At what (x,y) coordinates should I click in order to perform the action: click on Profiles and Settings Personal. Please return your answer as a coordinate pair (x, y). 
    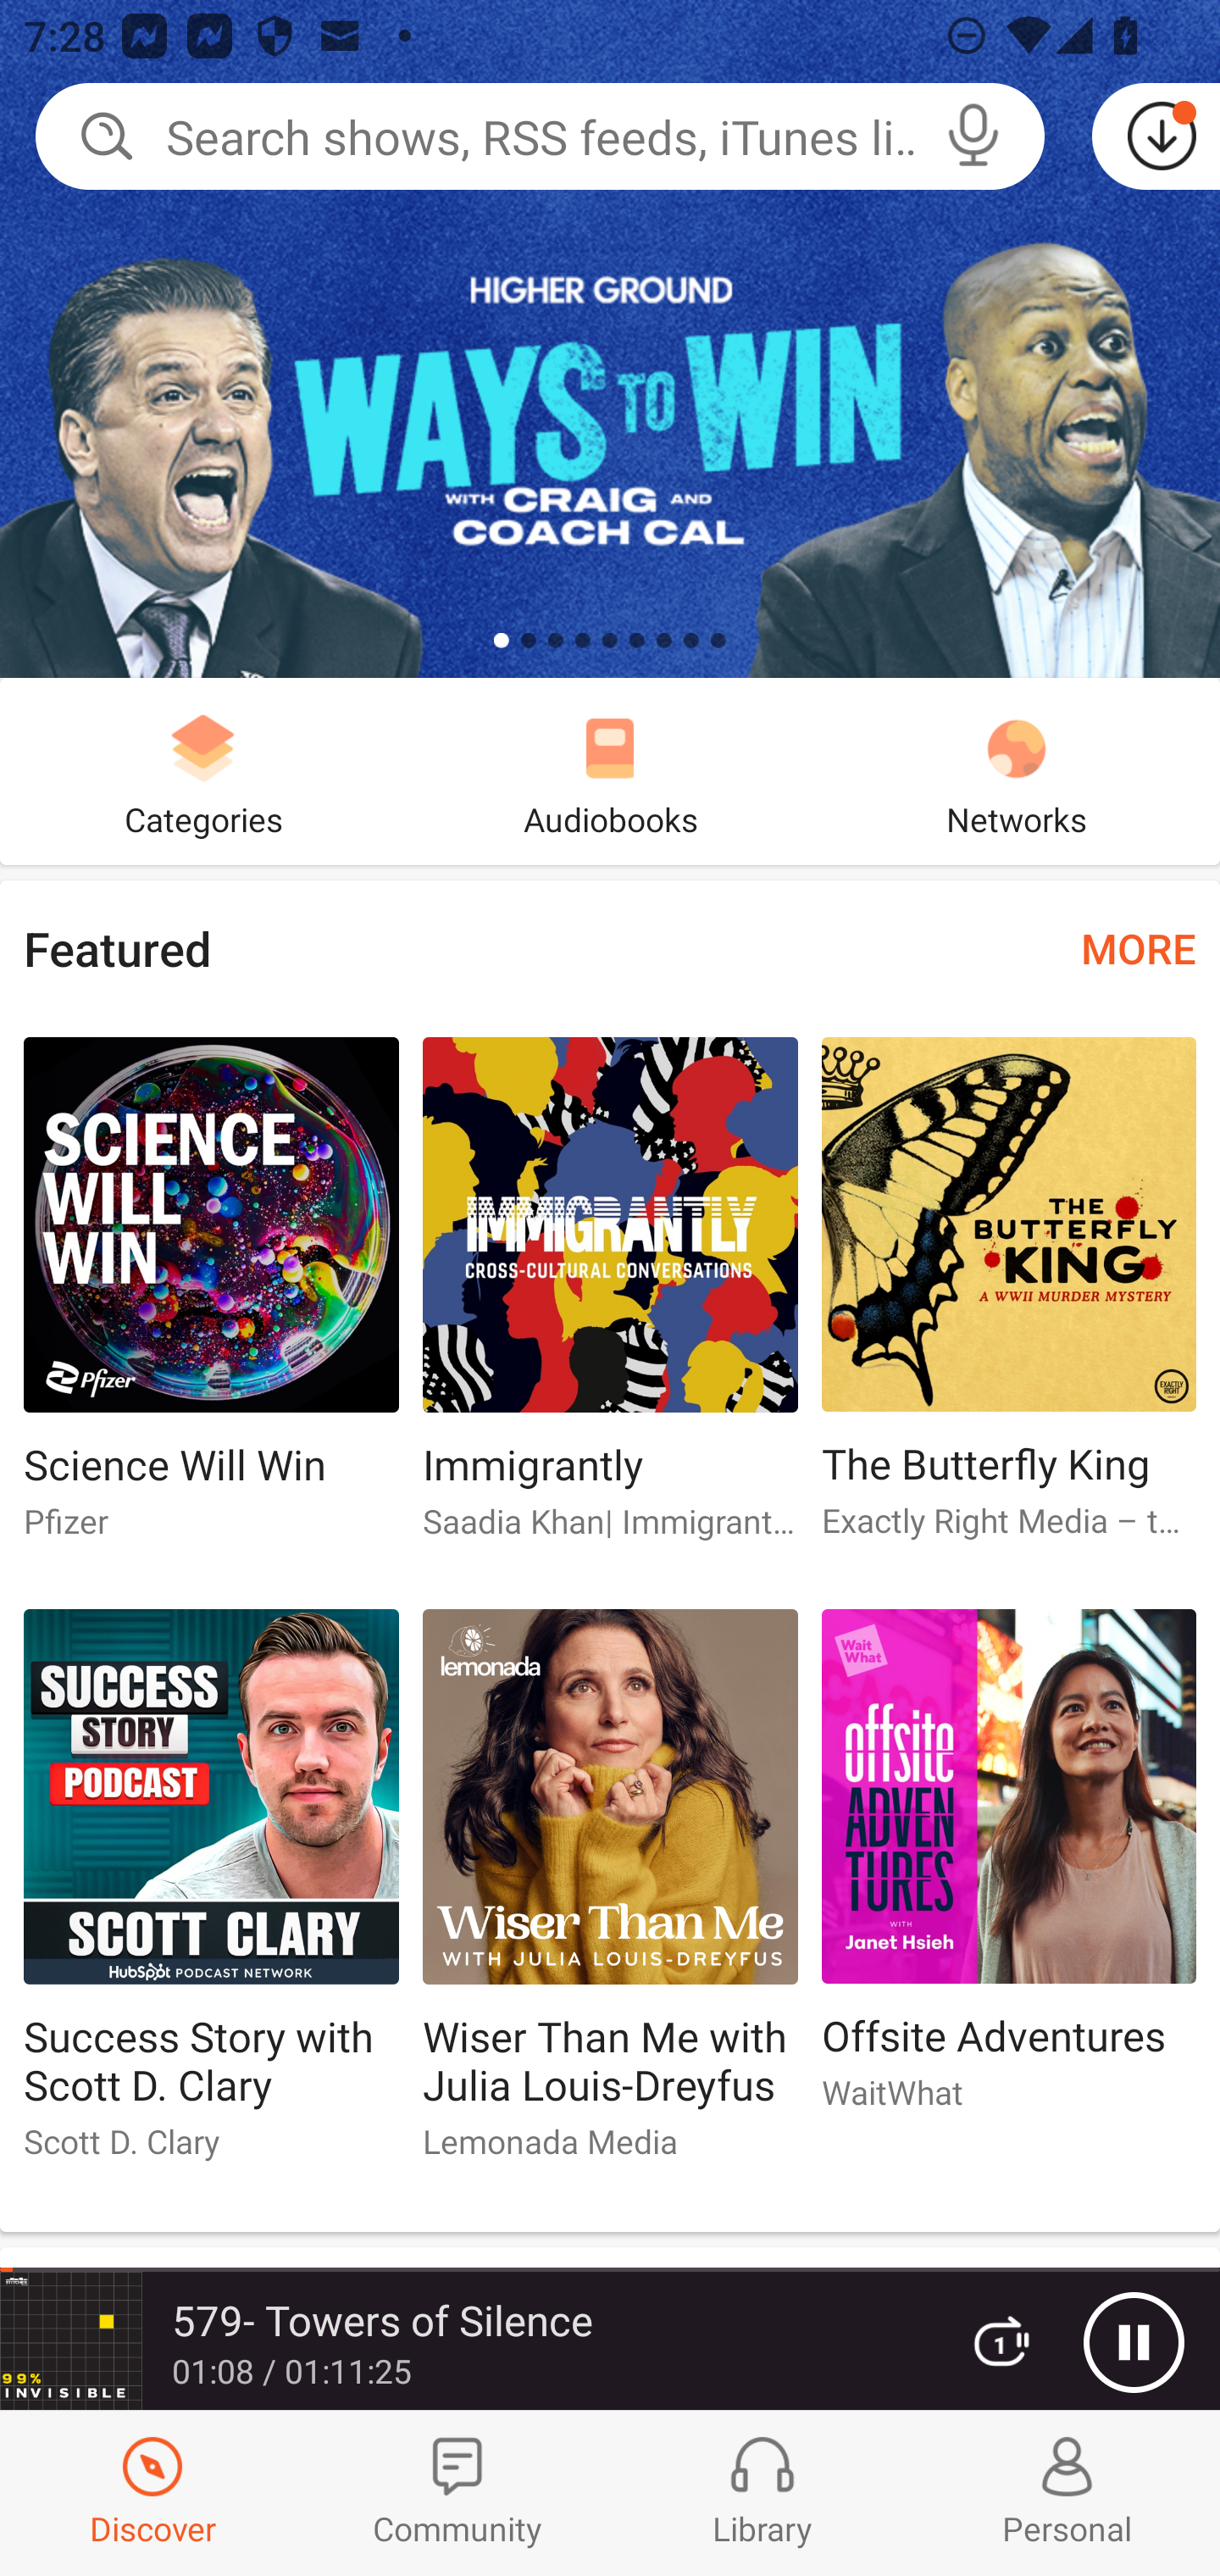
    Looking at the image, I should click on (1067, 2493).